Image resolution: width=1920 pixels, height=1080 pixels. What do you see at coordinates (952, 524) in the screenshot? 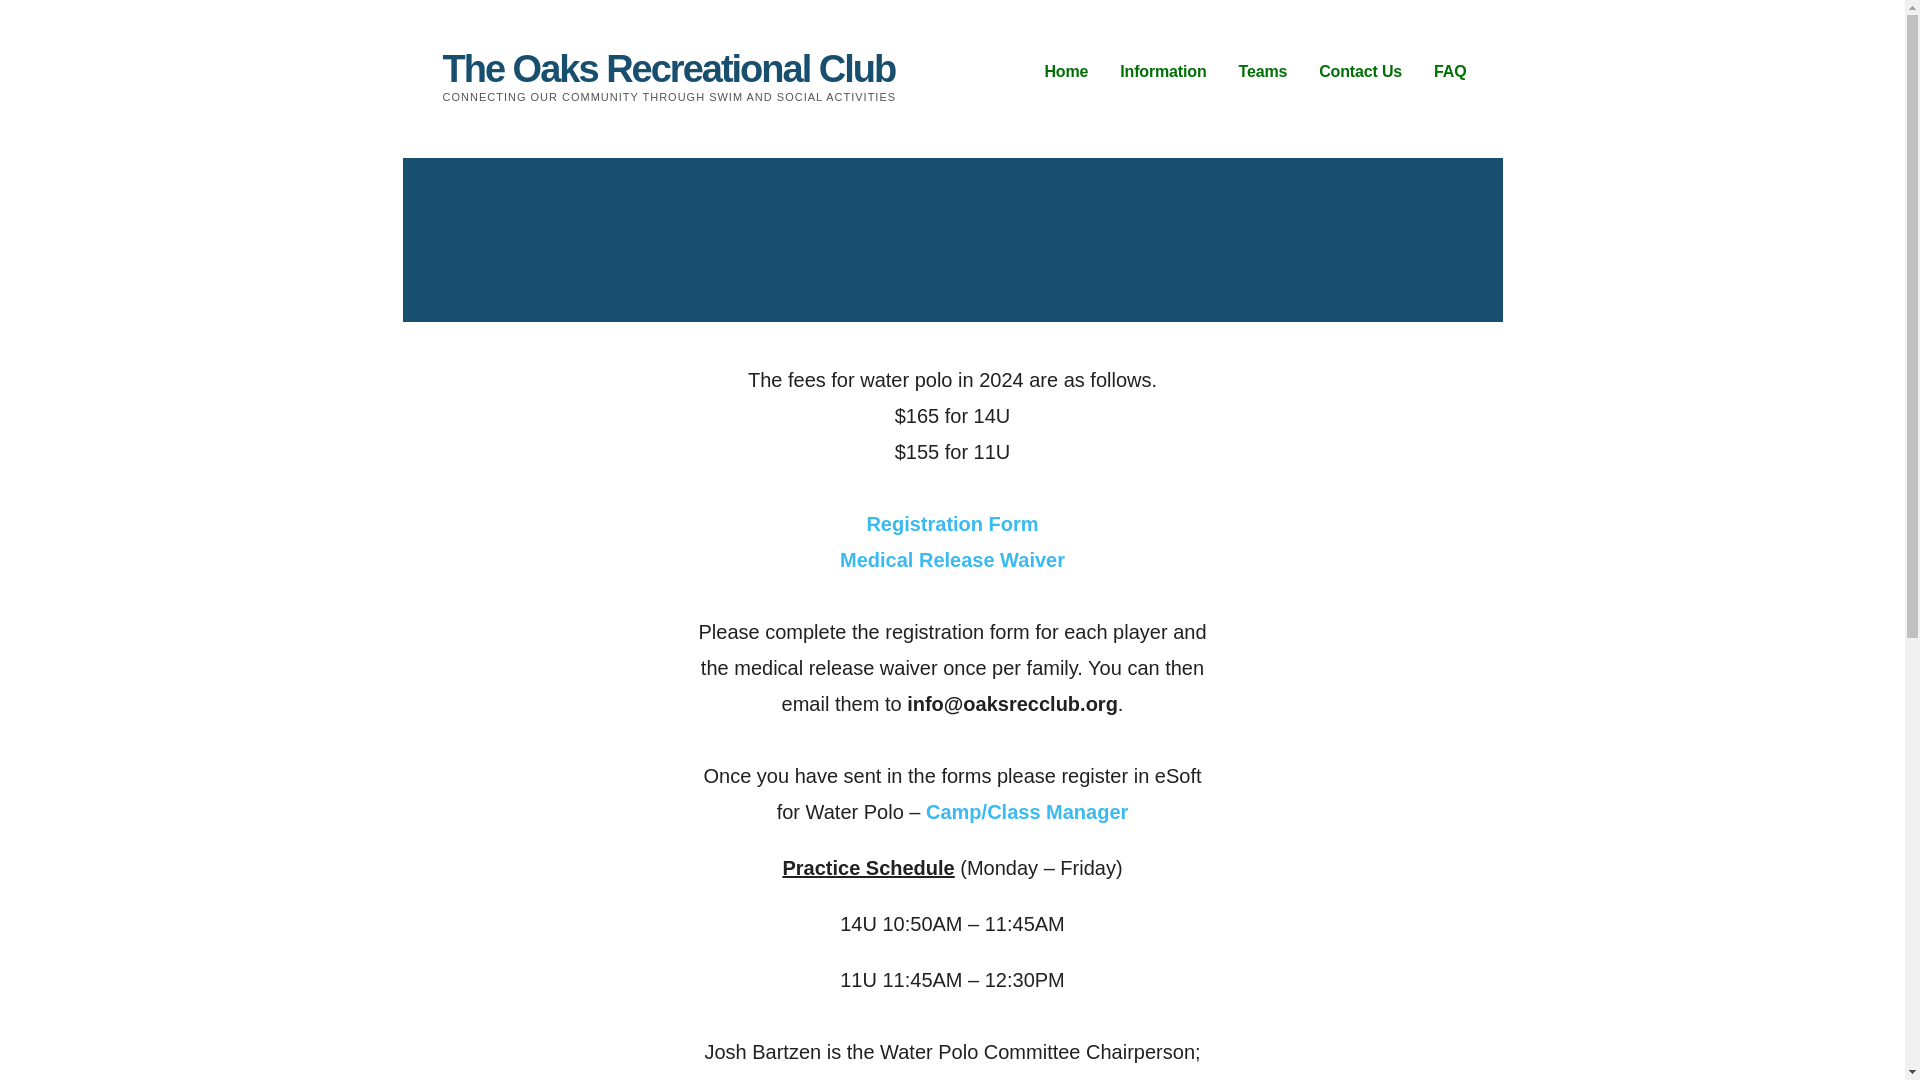
I see `Registration Form` at bounding box center [952, 524].